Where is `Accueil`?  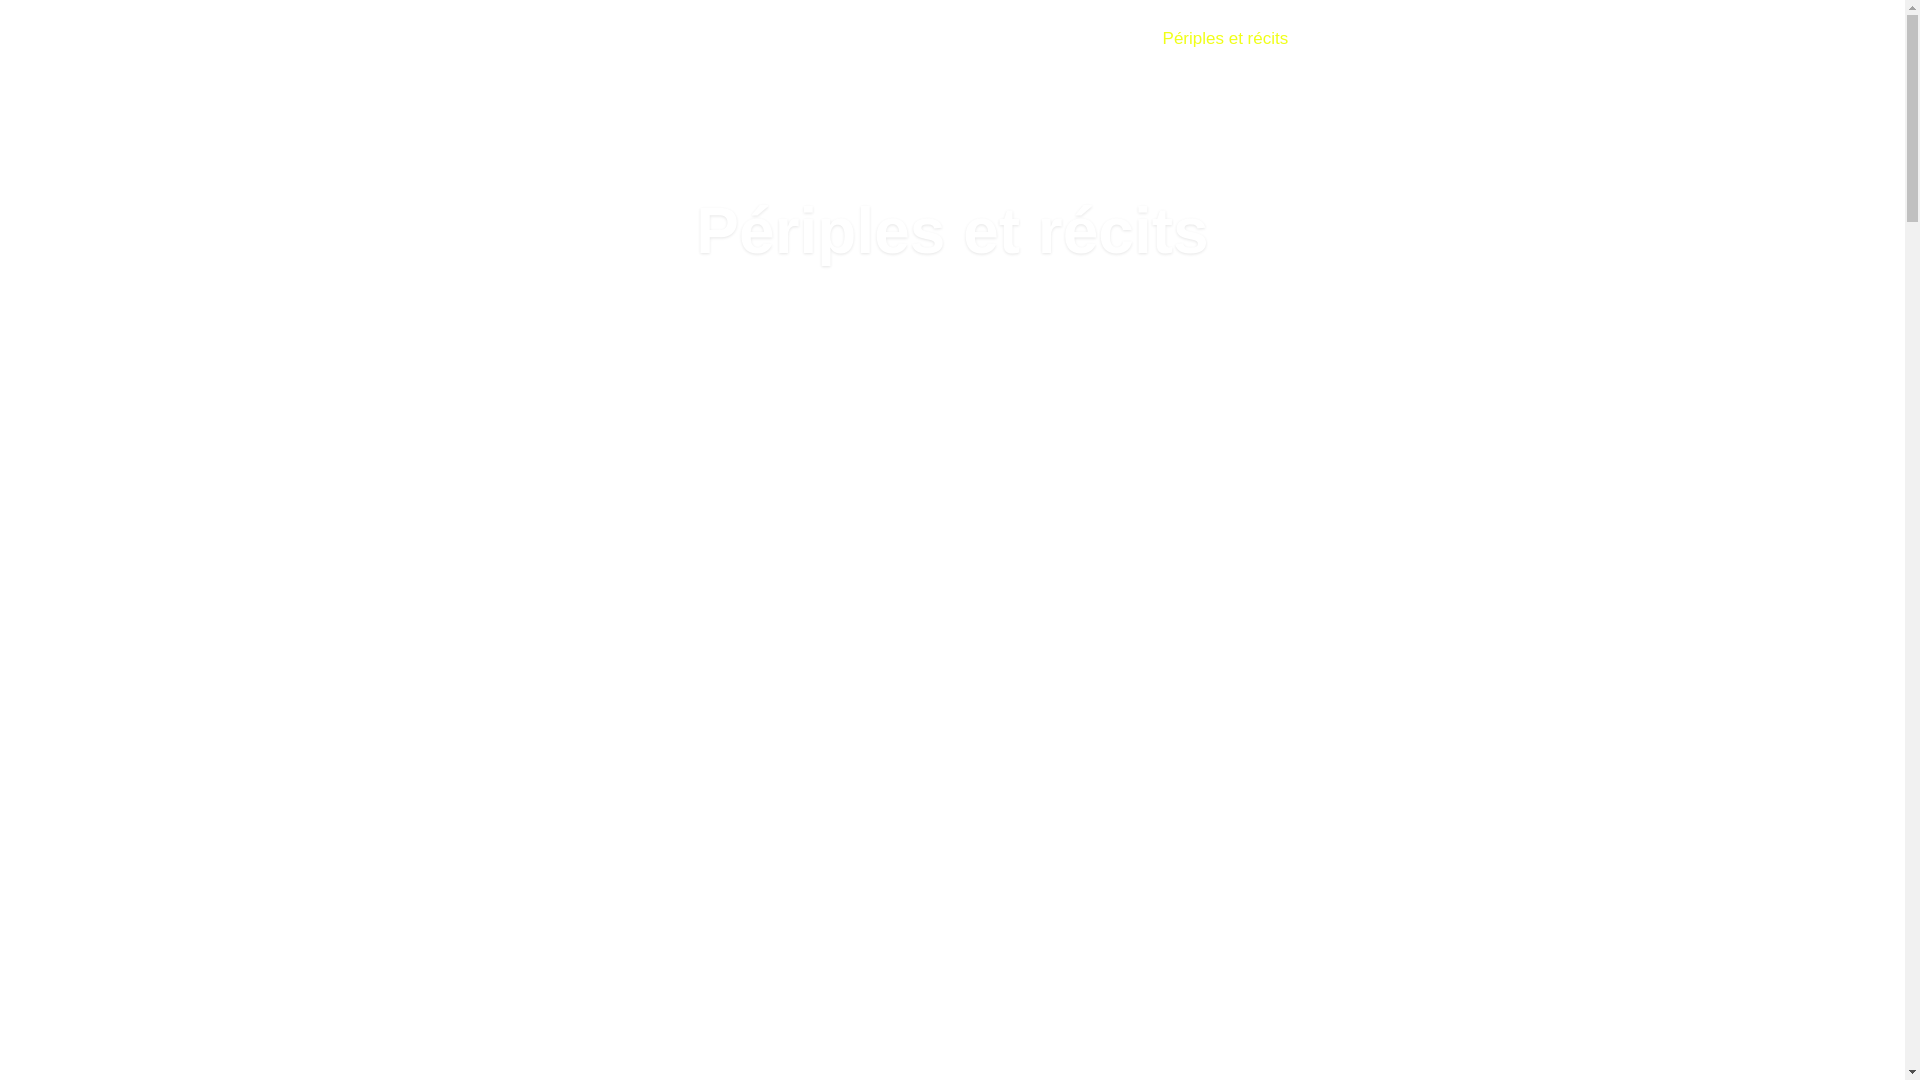 Accueil is located at coordinates (1008, 39).